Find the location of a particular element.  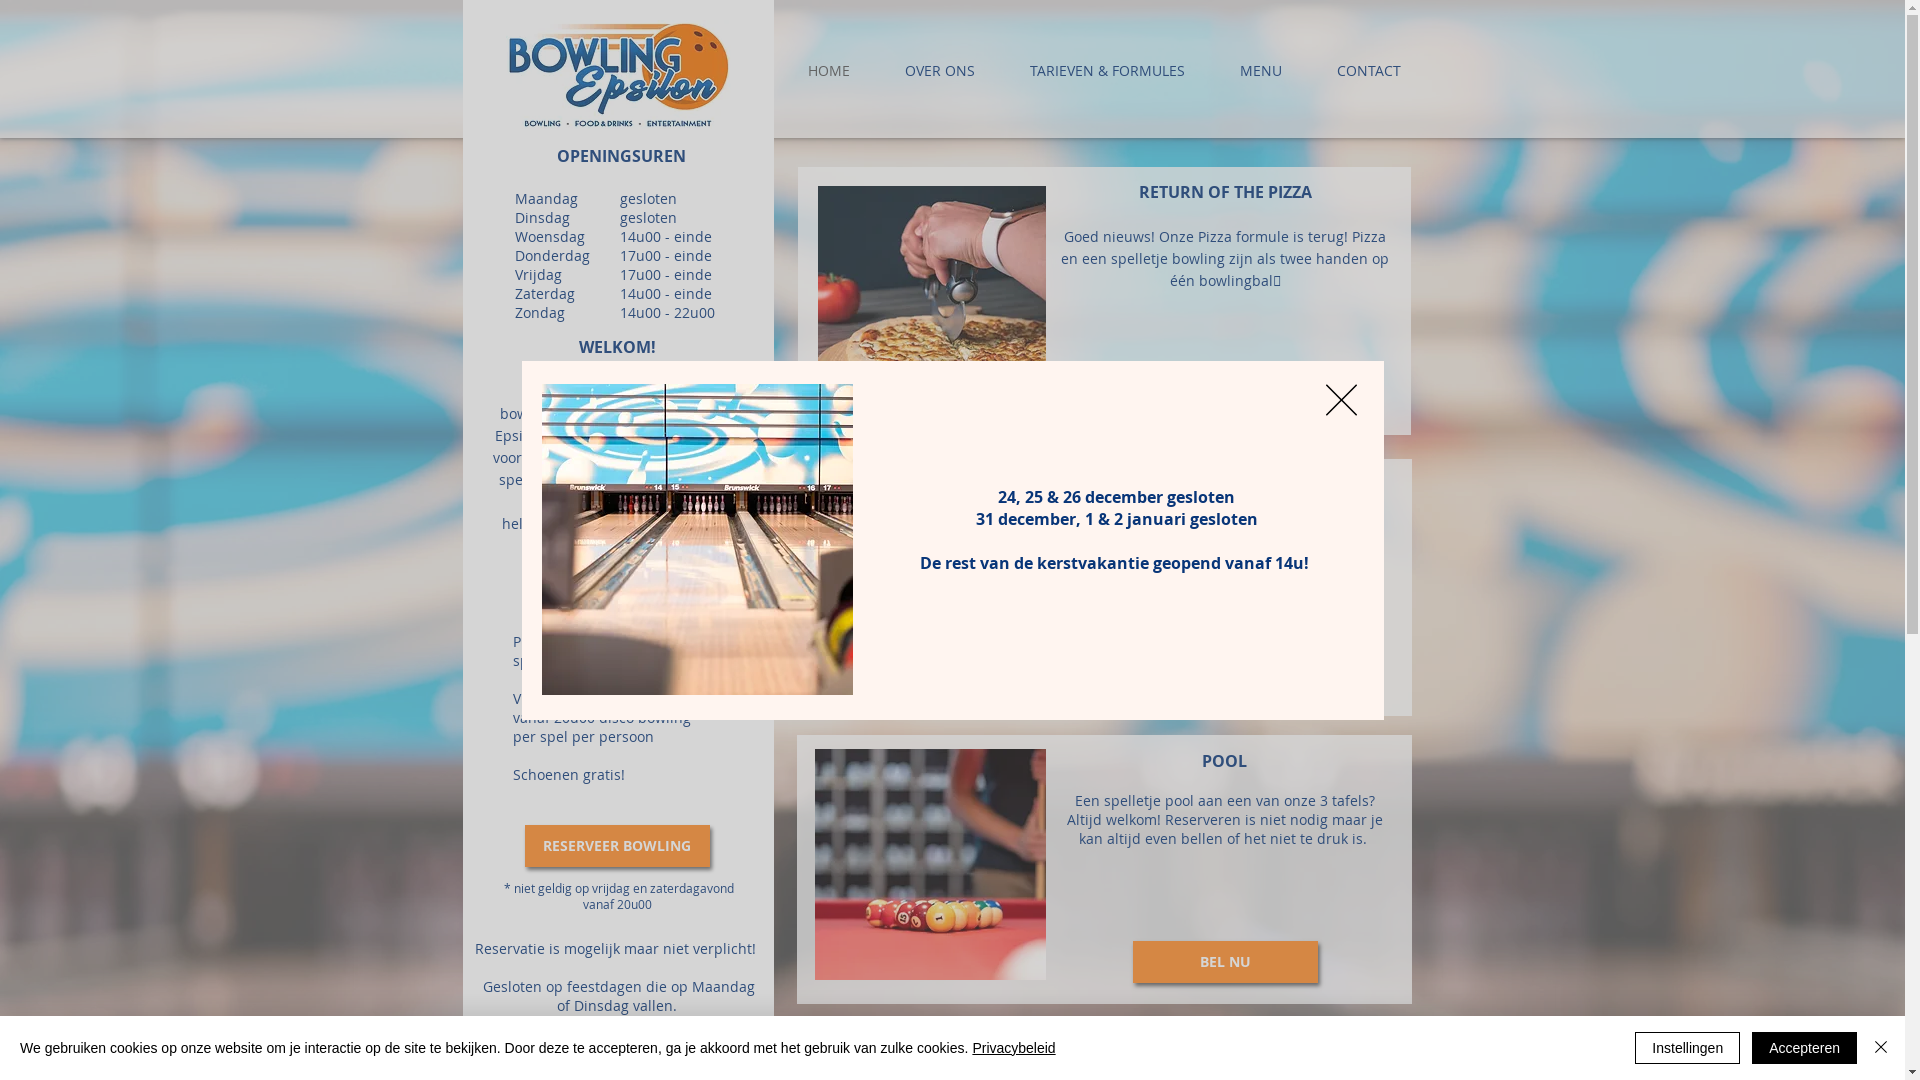

Accepteren is located at coordinates (1804, 1048).